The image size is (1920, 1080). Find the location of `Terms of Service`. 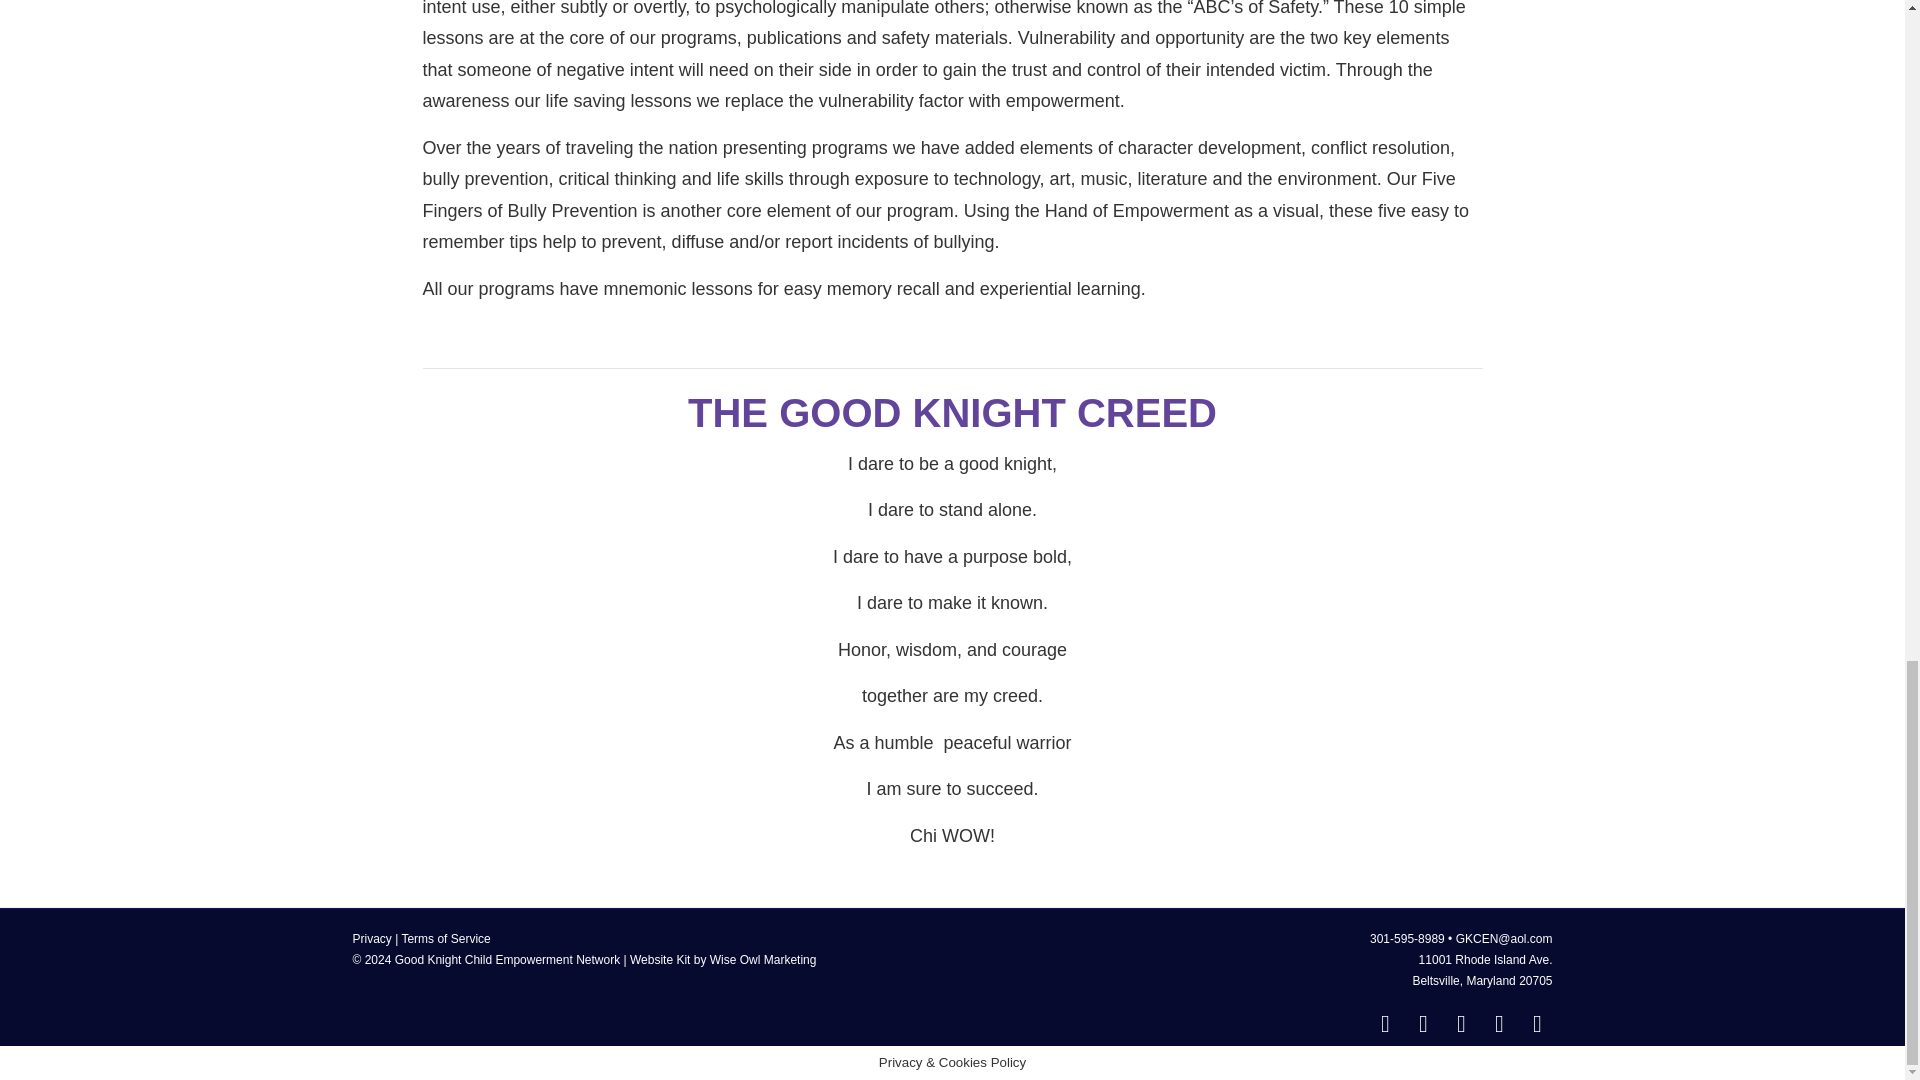

Terms of Service is located at coordinates (445, 939).